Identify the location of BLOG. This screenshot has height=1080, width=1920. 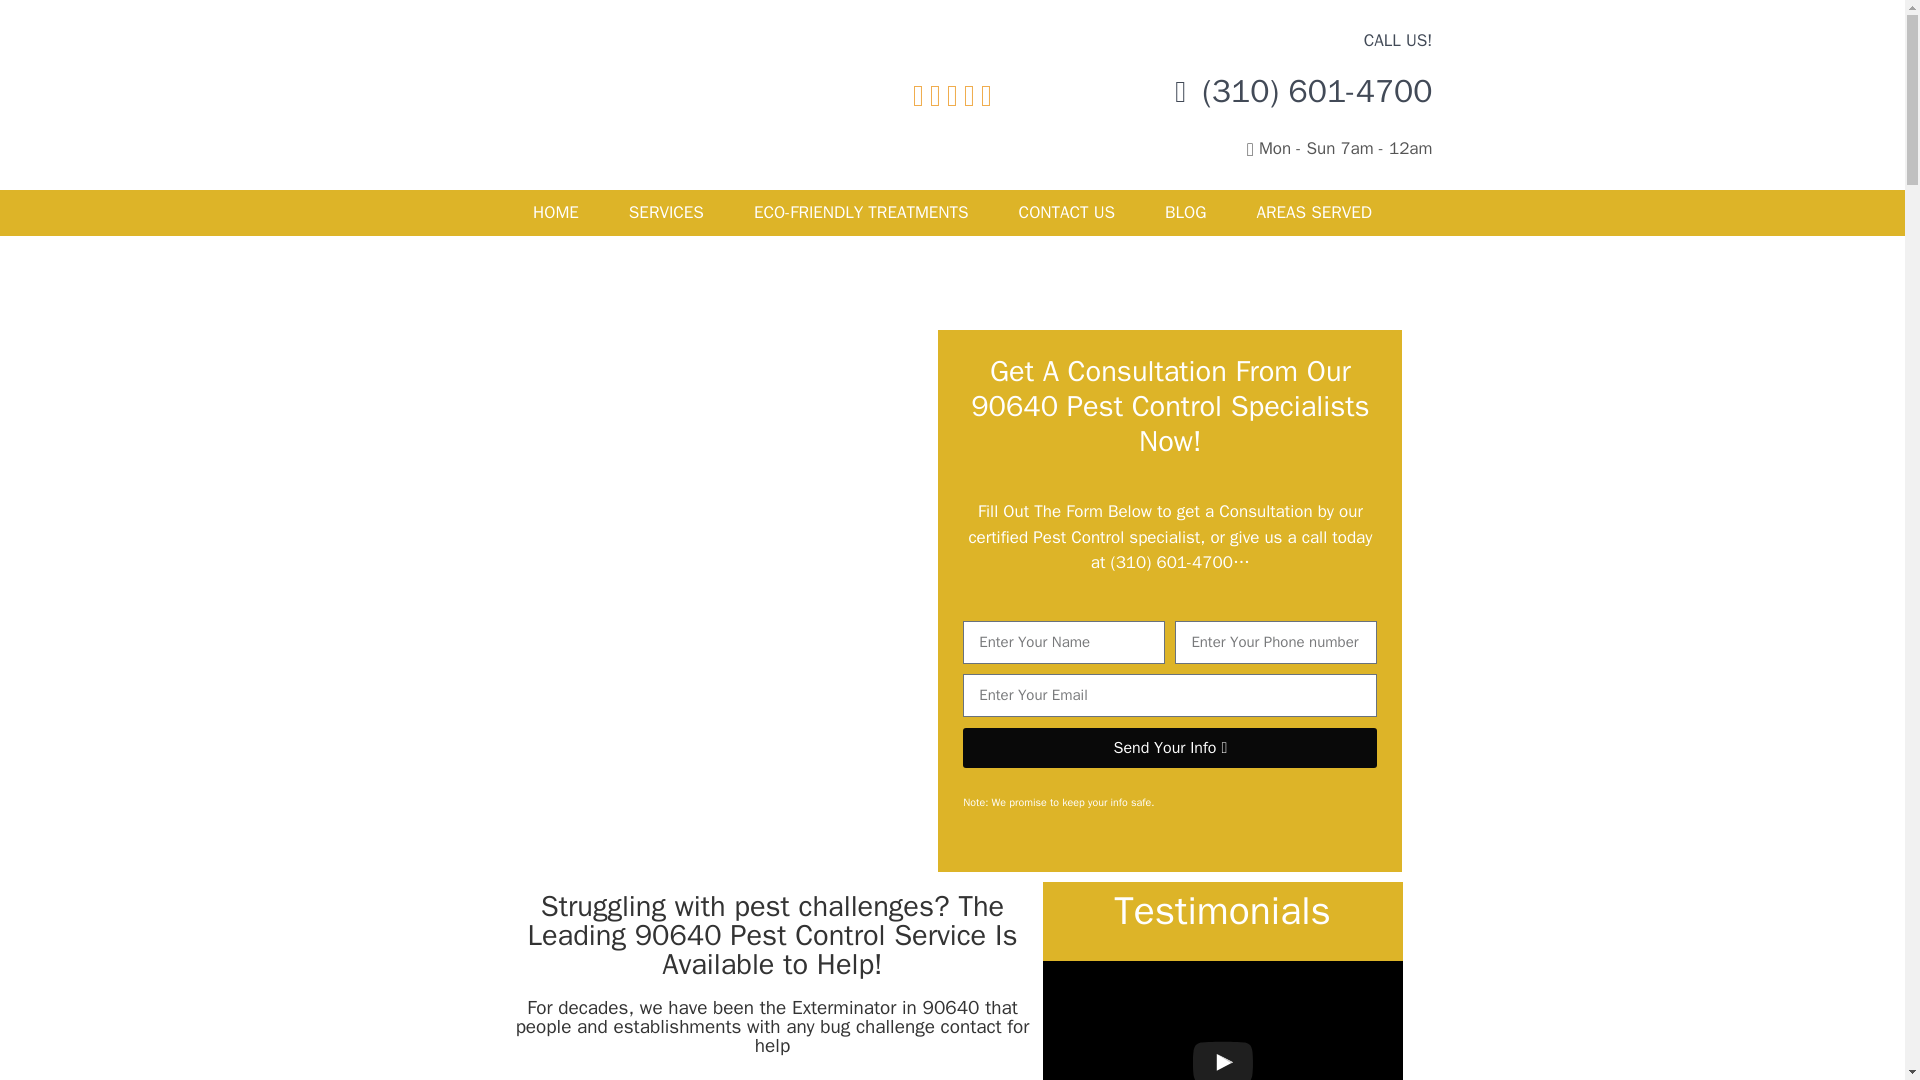
(1185, 213).